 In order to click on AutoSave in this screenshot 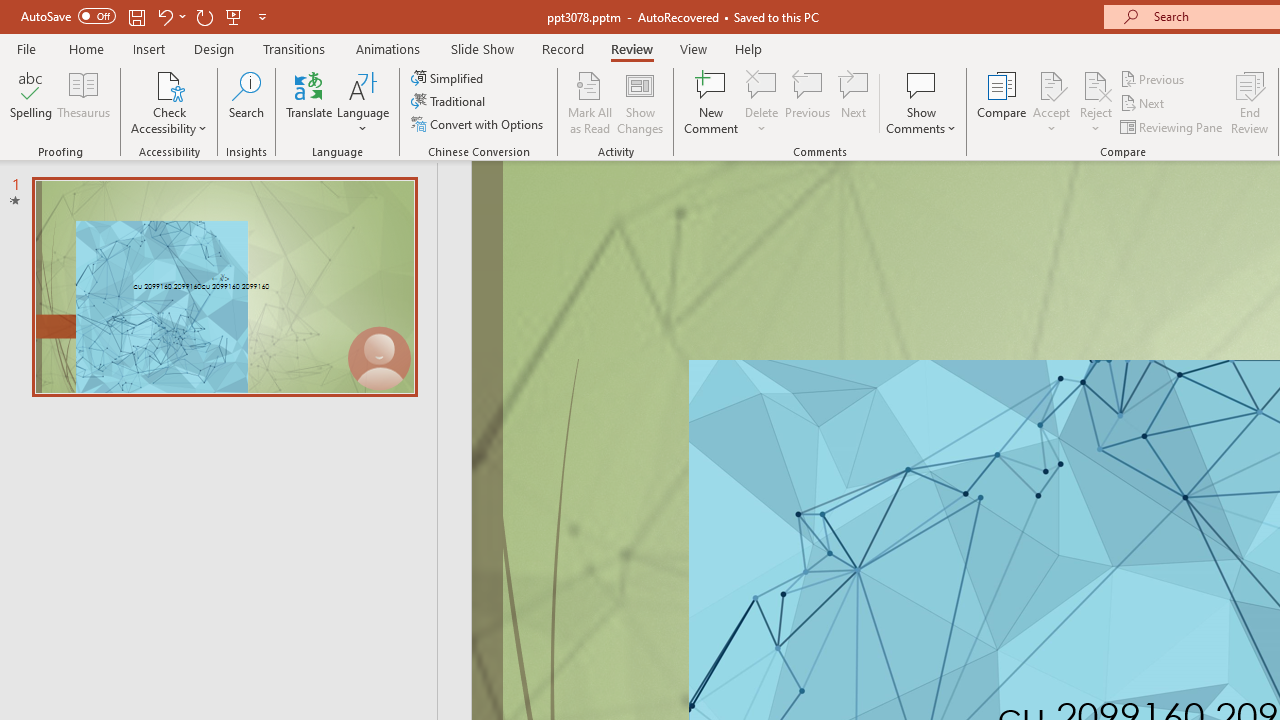, I will do `click(68, 16)`.